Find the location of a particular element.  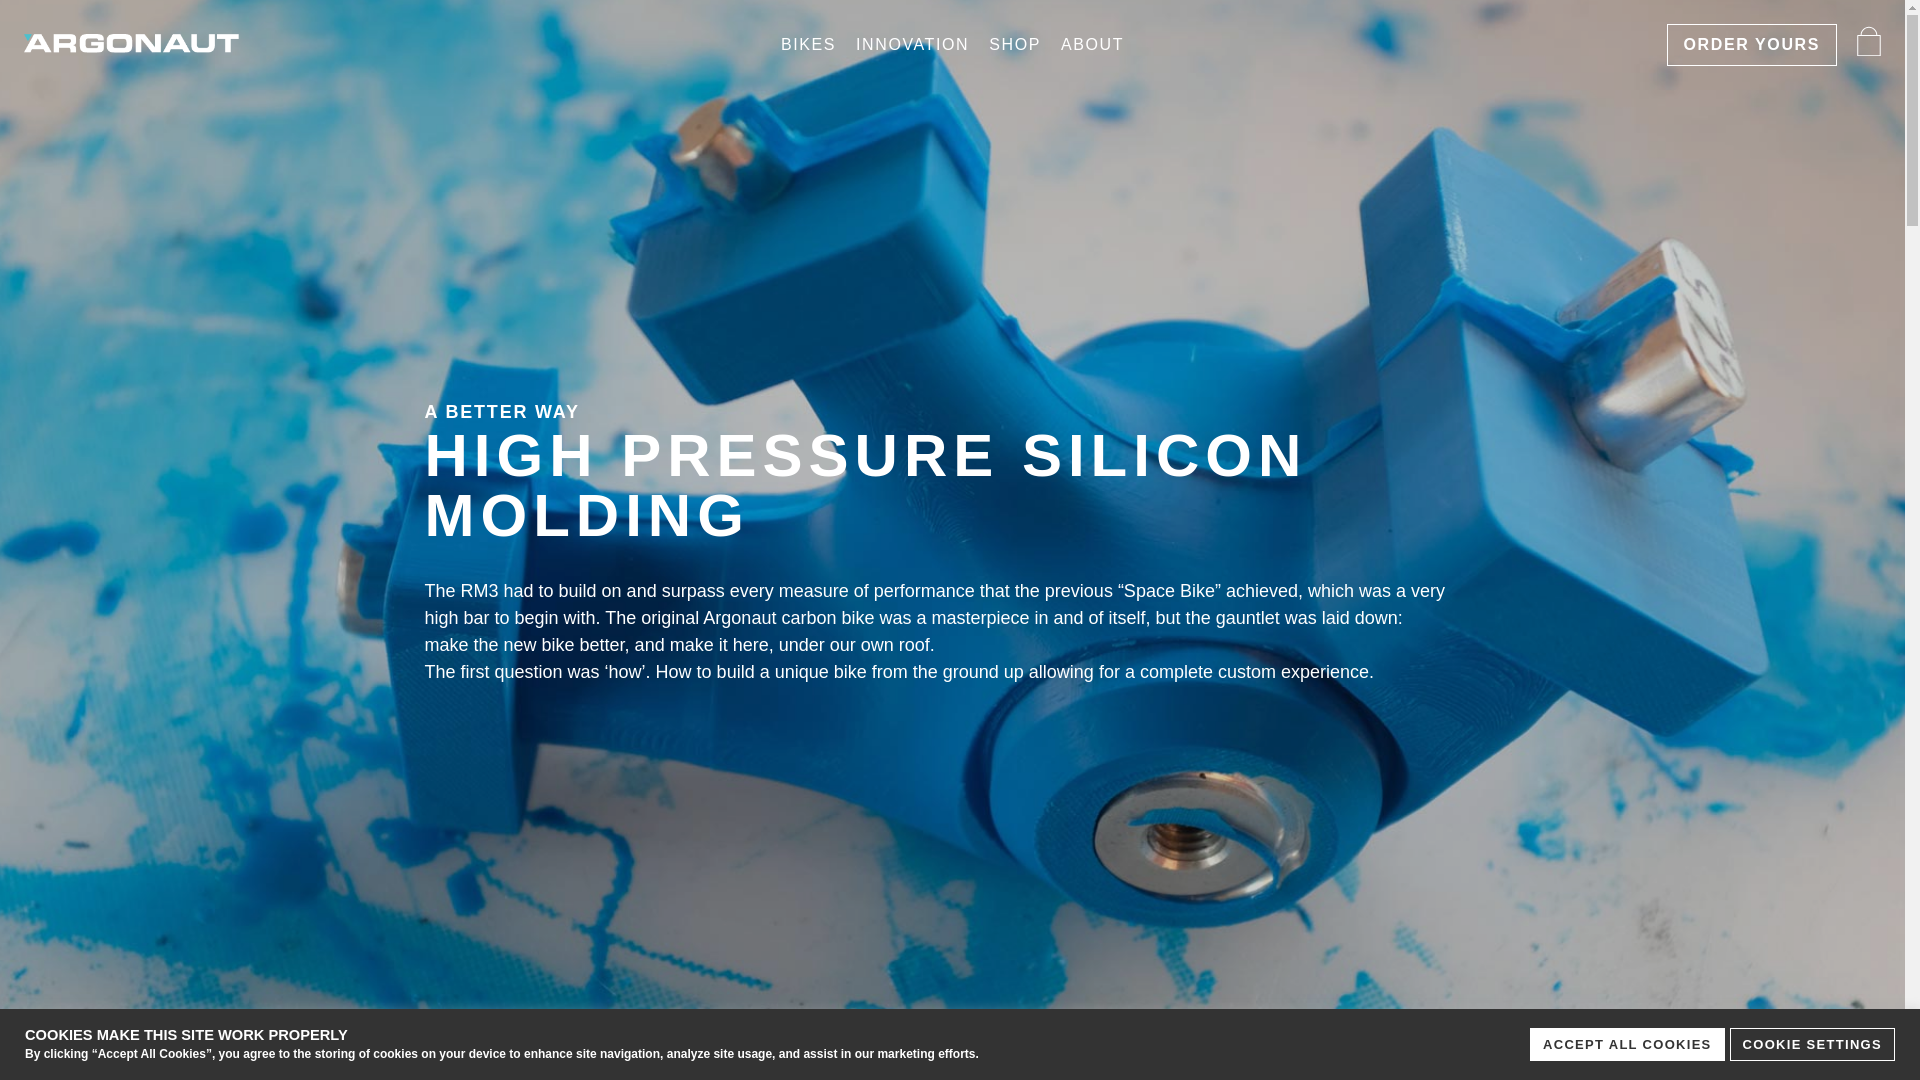

INNOVATION is located at coordinates (912, 44).